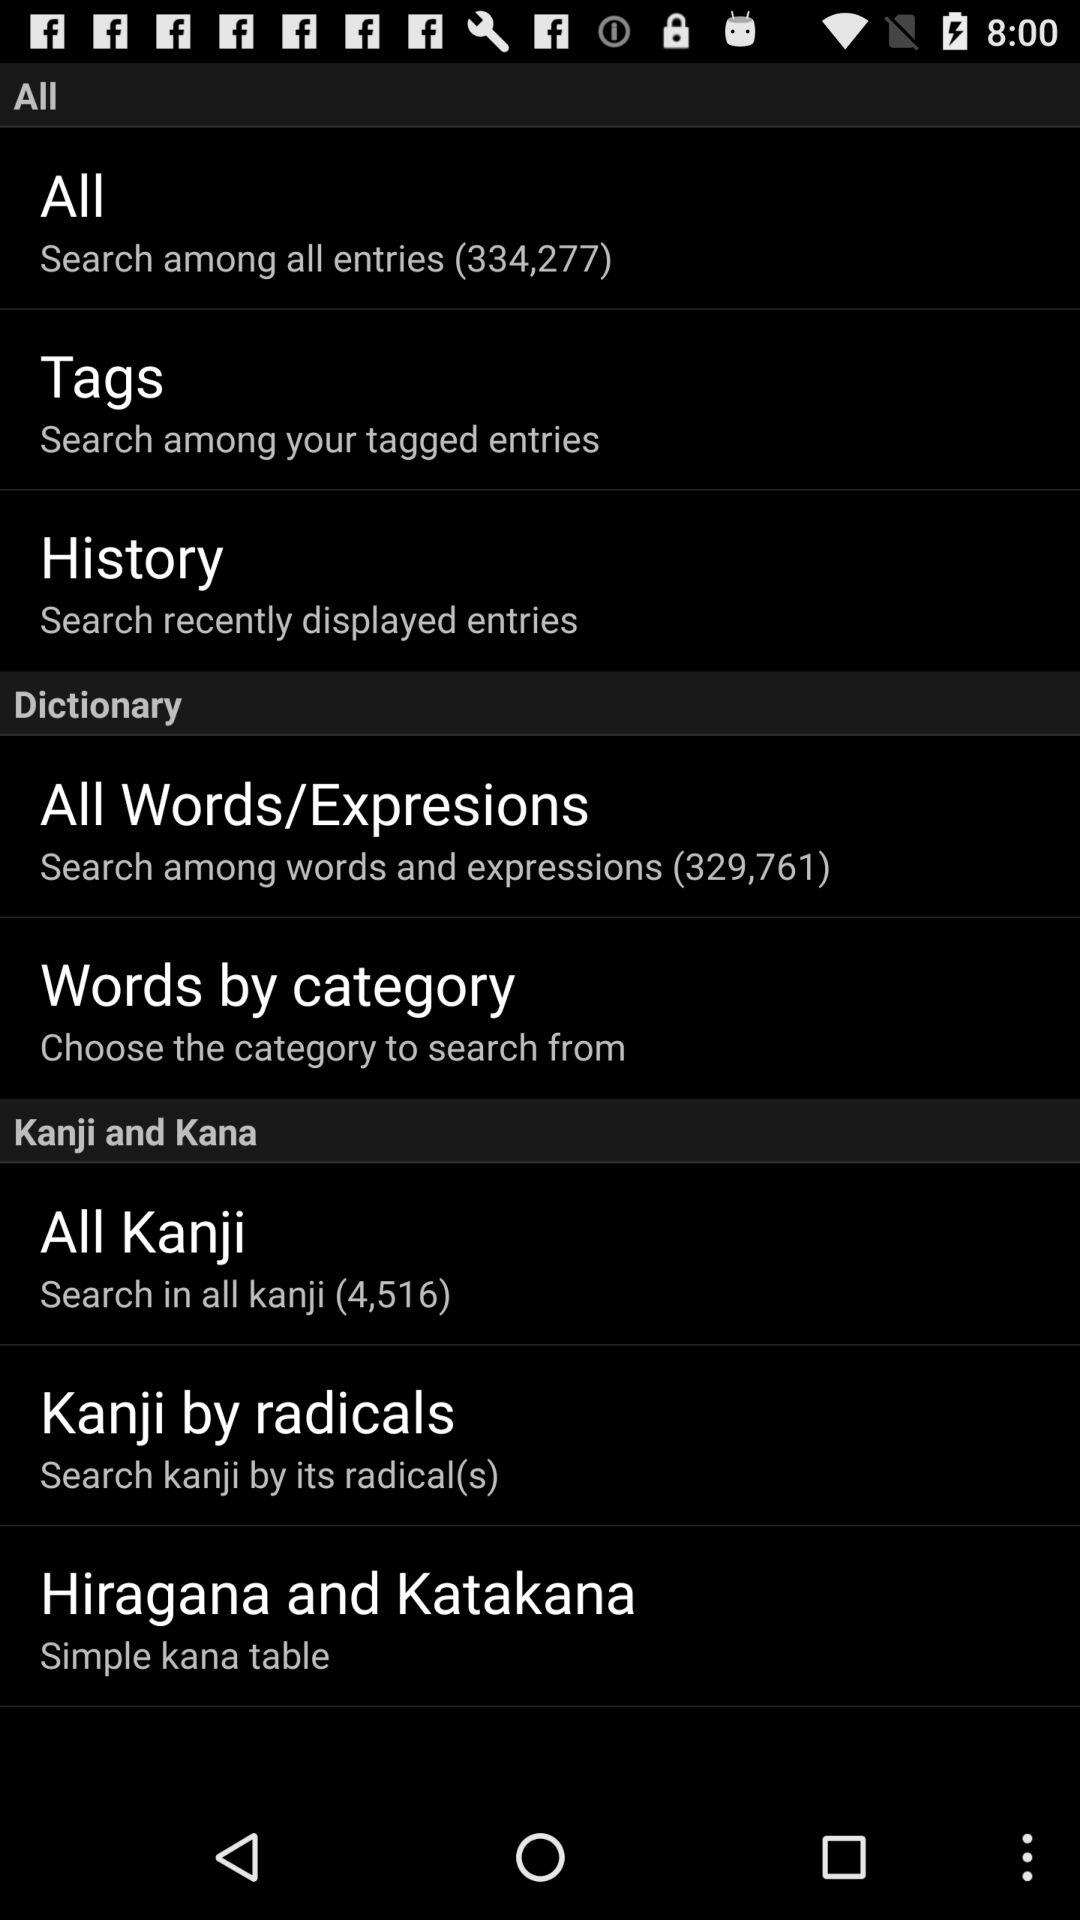  What do you see at coordinates (560, 802) in the screenshot?
I see `click the all words/expresions` at bounding box center [560, 802].